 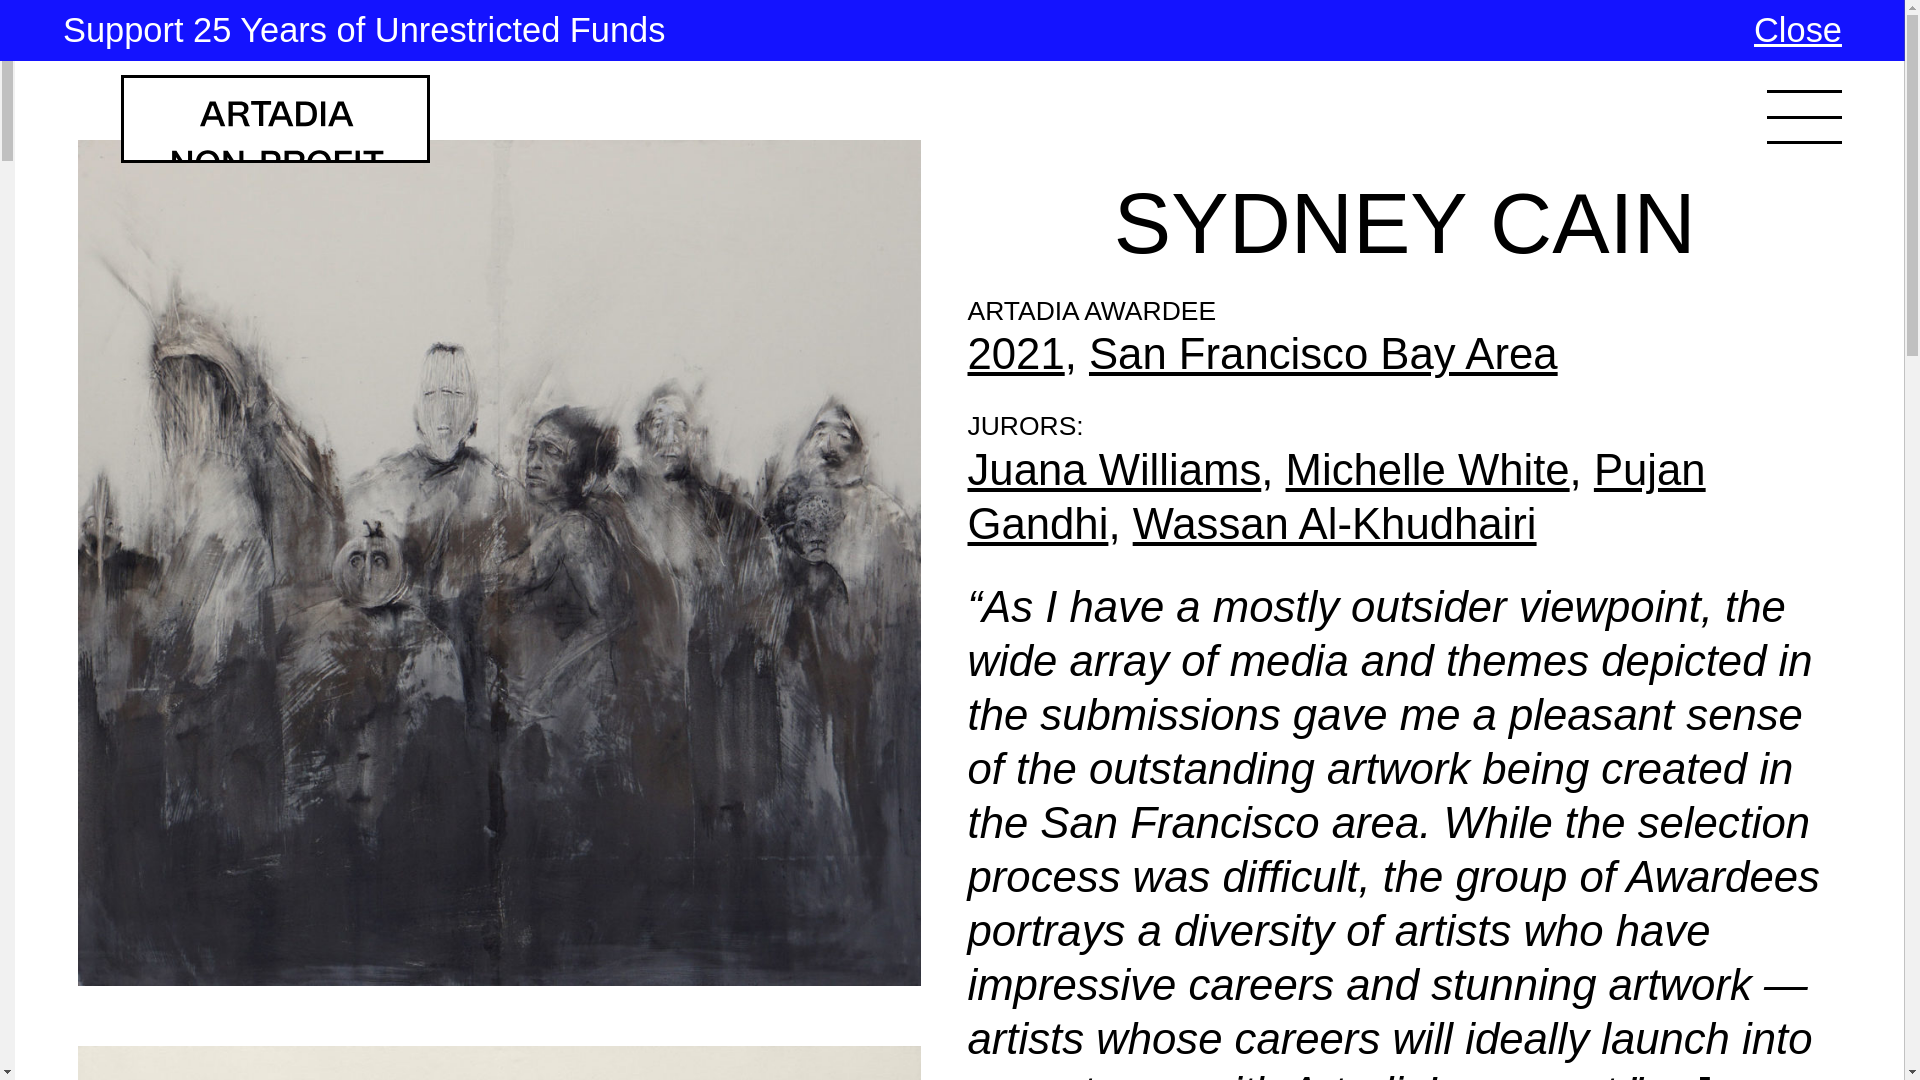 What do you see at coordinates (1336, 496) in the screenshot?
I see `Pujan Gandhi` at bounding box center [1336, 496].